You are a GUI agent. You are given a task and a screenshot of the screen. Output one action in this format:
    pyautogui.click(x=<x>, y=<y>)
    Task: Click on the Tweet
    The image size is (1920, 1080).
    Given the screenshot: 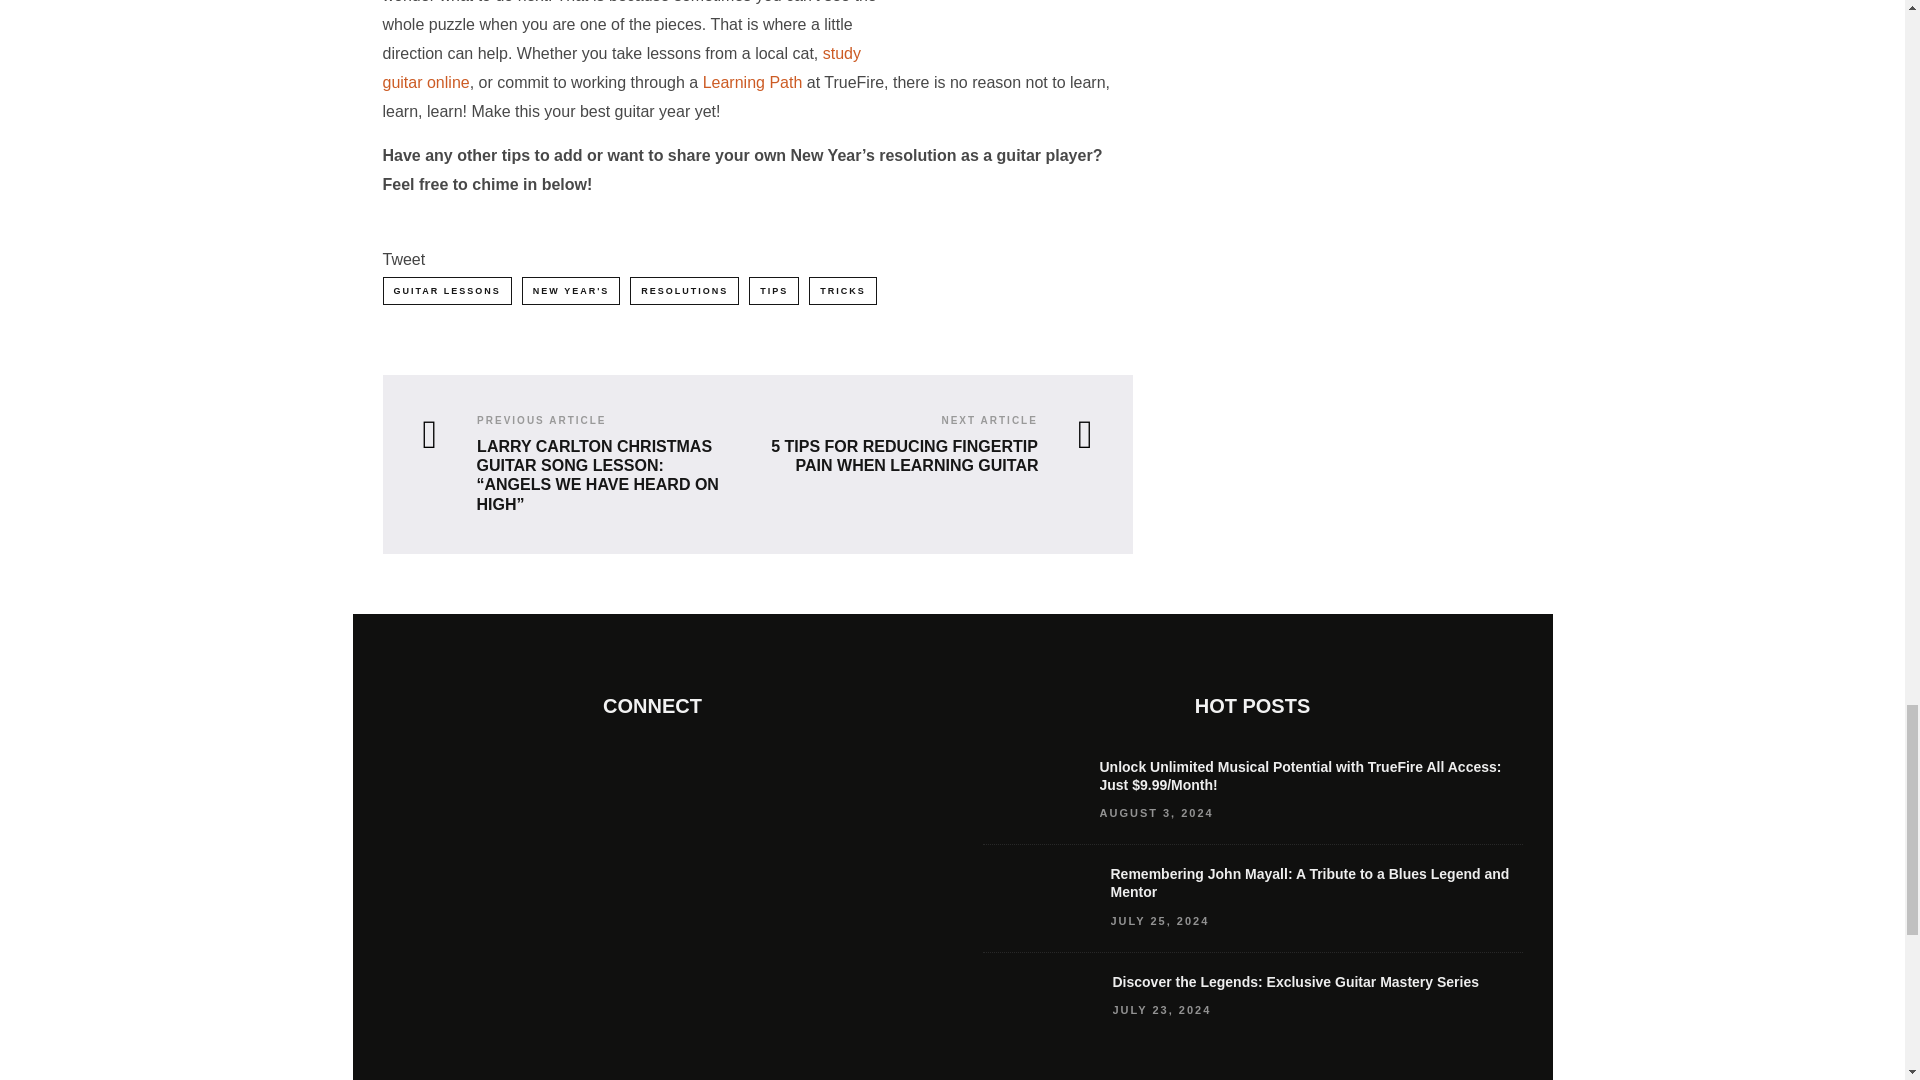 What is the action you would take?
    pyautogui.click(x=403, y=258)
    